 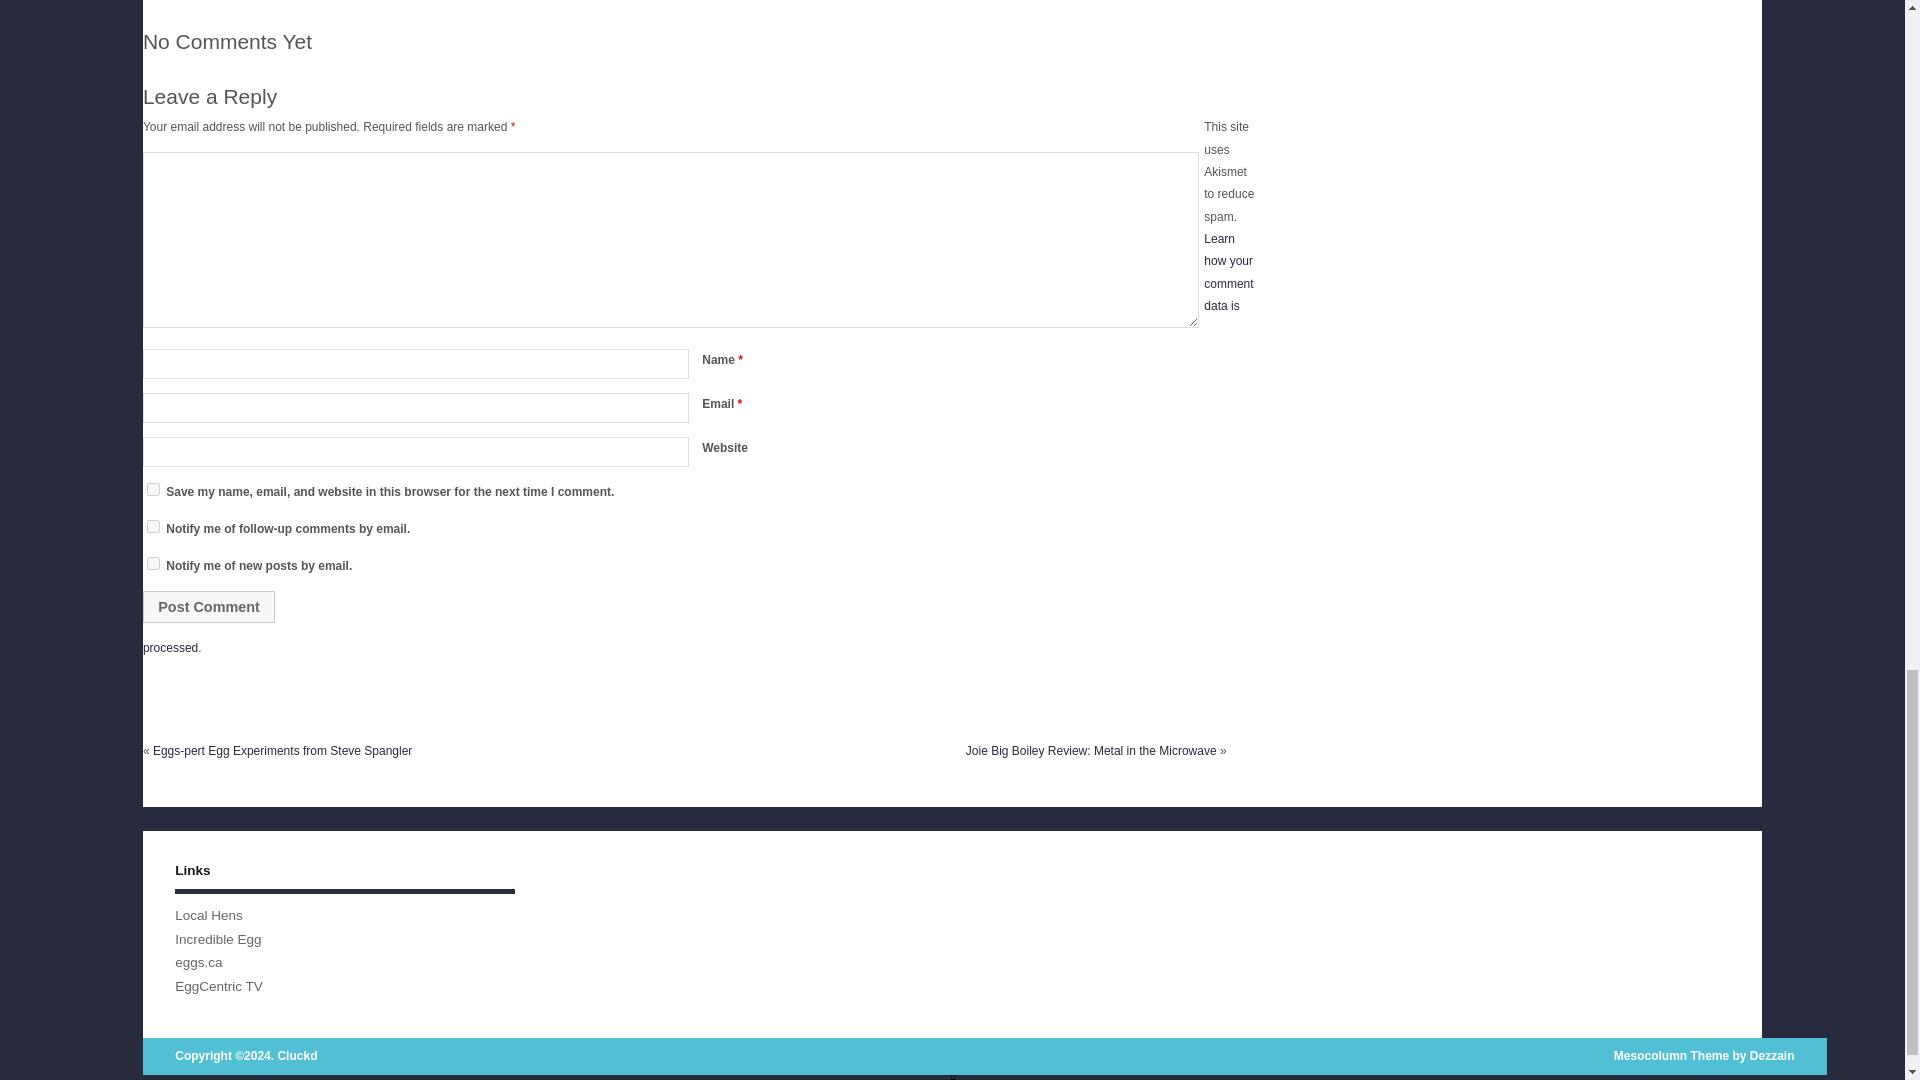 What do you see at coordinates (218, 938) in the screenshot?
I see `Incredible Egg` at bounding box center [218, 938].